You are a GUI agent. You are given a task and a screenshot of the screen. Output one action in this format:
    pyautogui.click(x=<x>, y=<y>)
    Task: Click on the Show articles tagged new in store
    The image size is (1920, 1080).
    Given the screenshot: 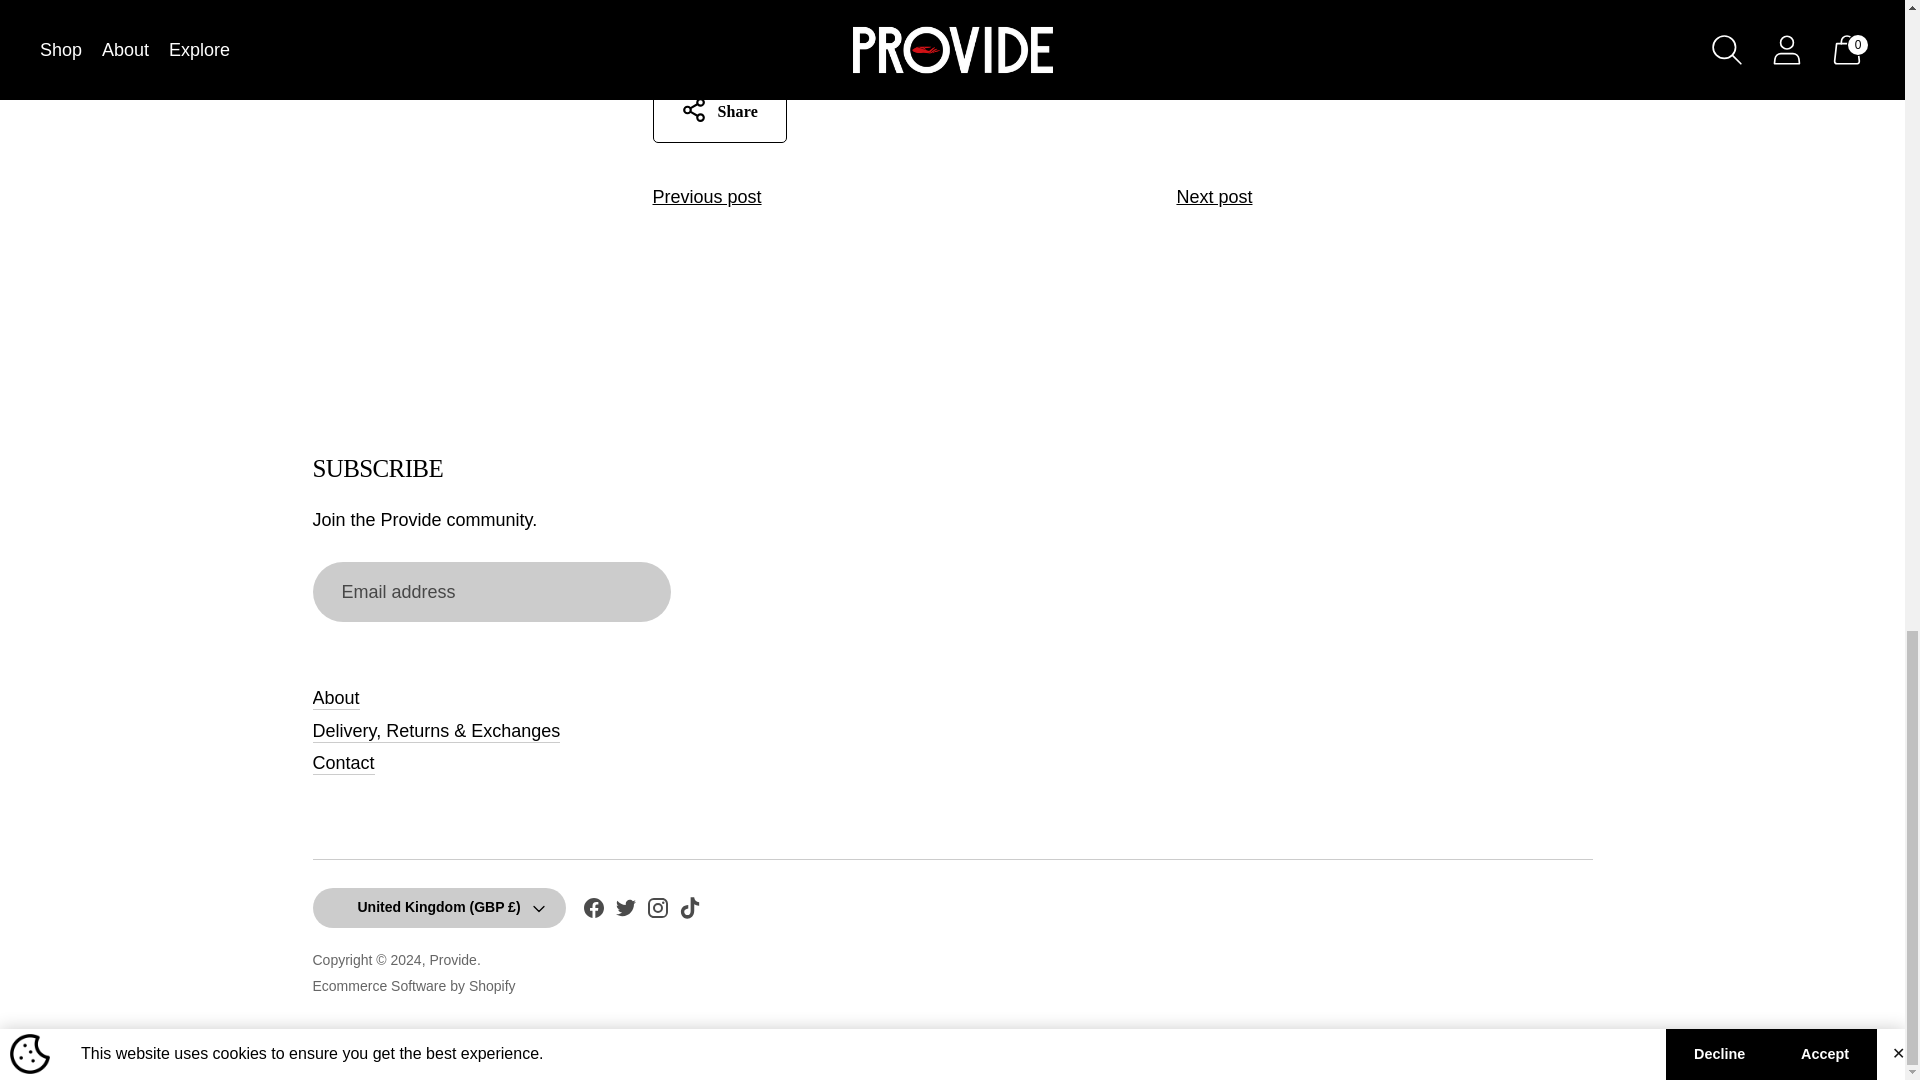 What is the action you would take?
    pyautogui.click(x=749, y=26)
    